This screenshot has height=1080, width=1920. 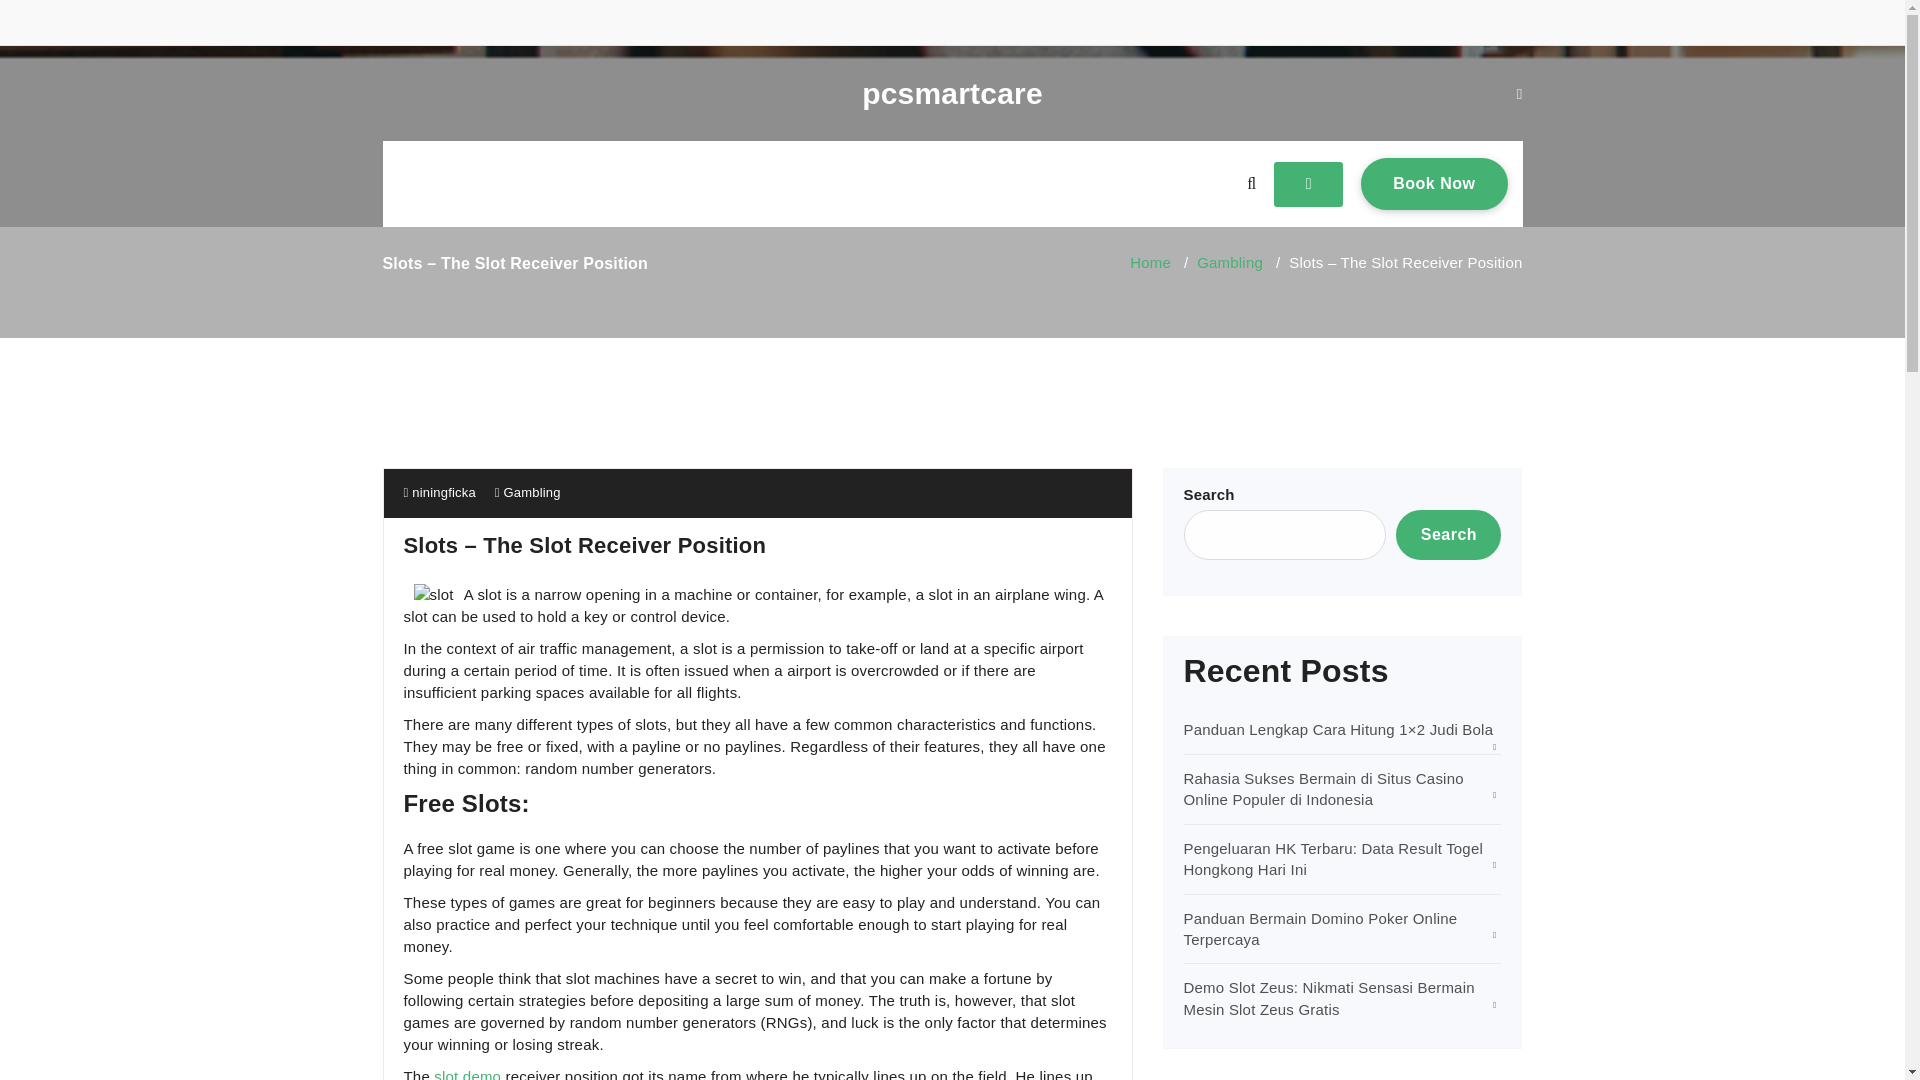 What do you see at coordinates (1448, 534) in the screenshot?
I see `Search` at bounding box center [1448, 534].